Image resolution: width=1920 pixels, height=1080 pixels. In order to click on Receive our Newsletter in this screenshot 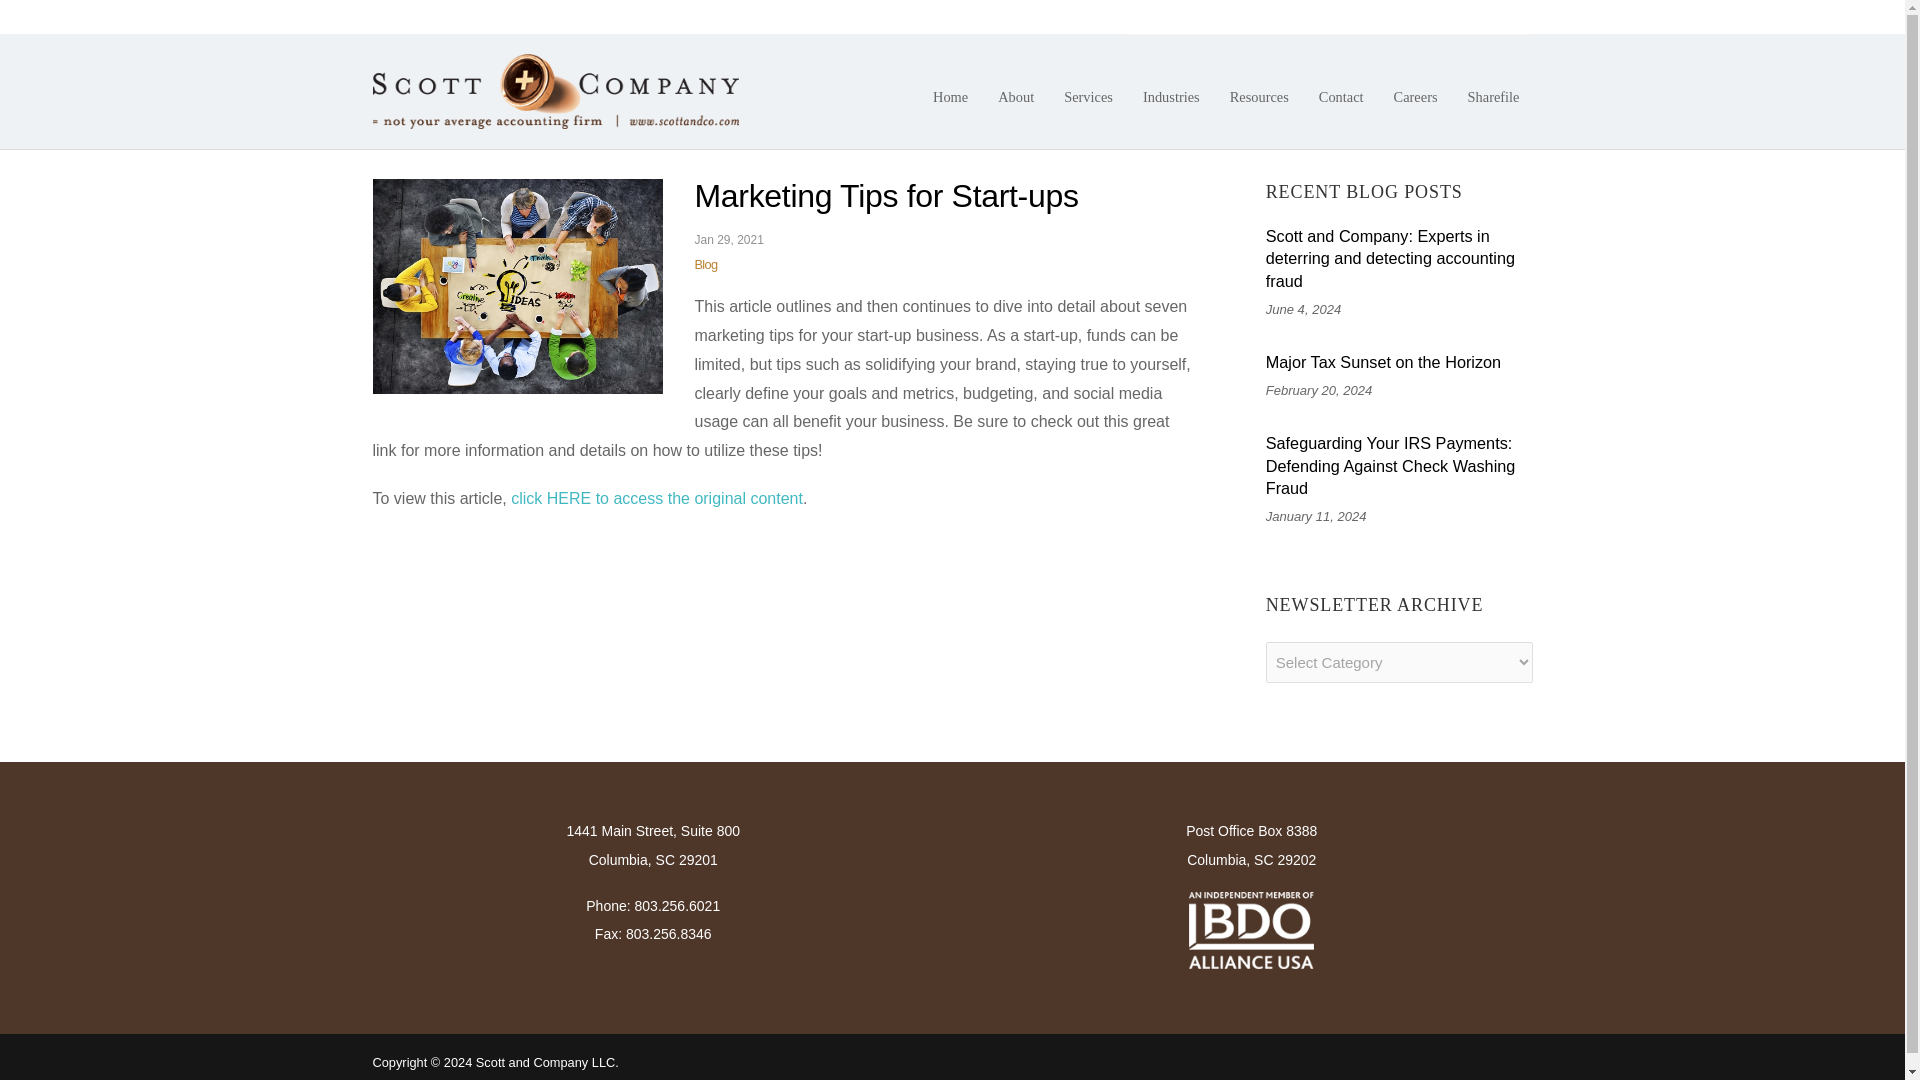, I will do `click(1451, 16)`.